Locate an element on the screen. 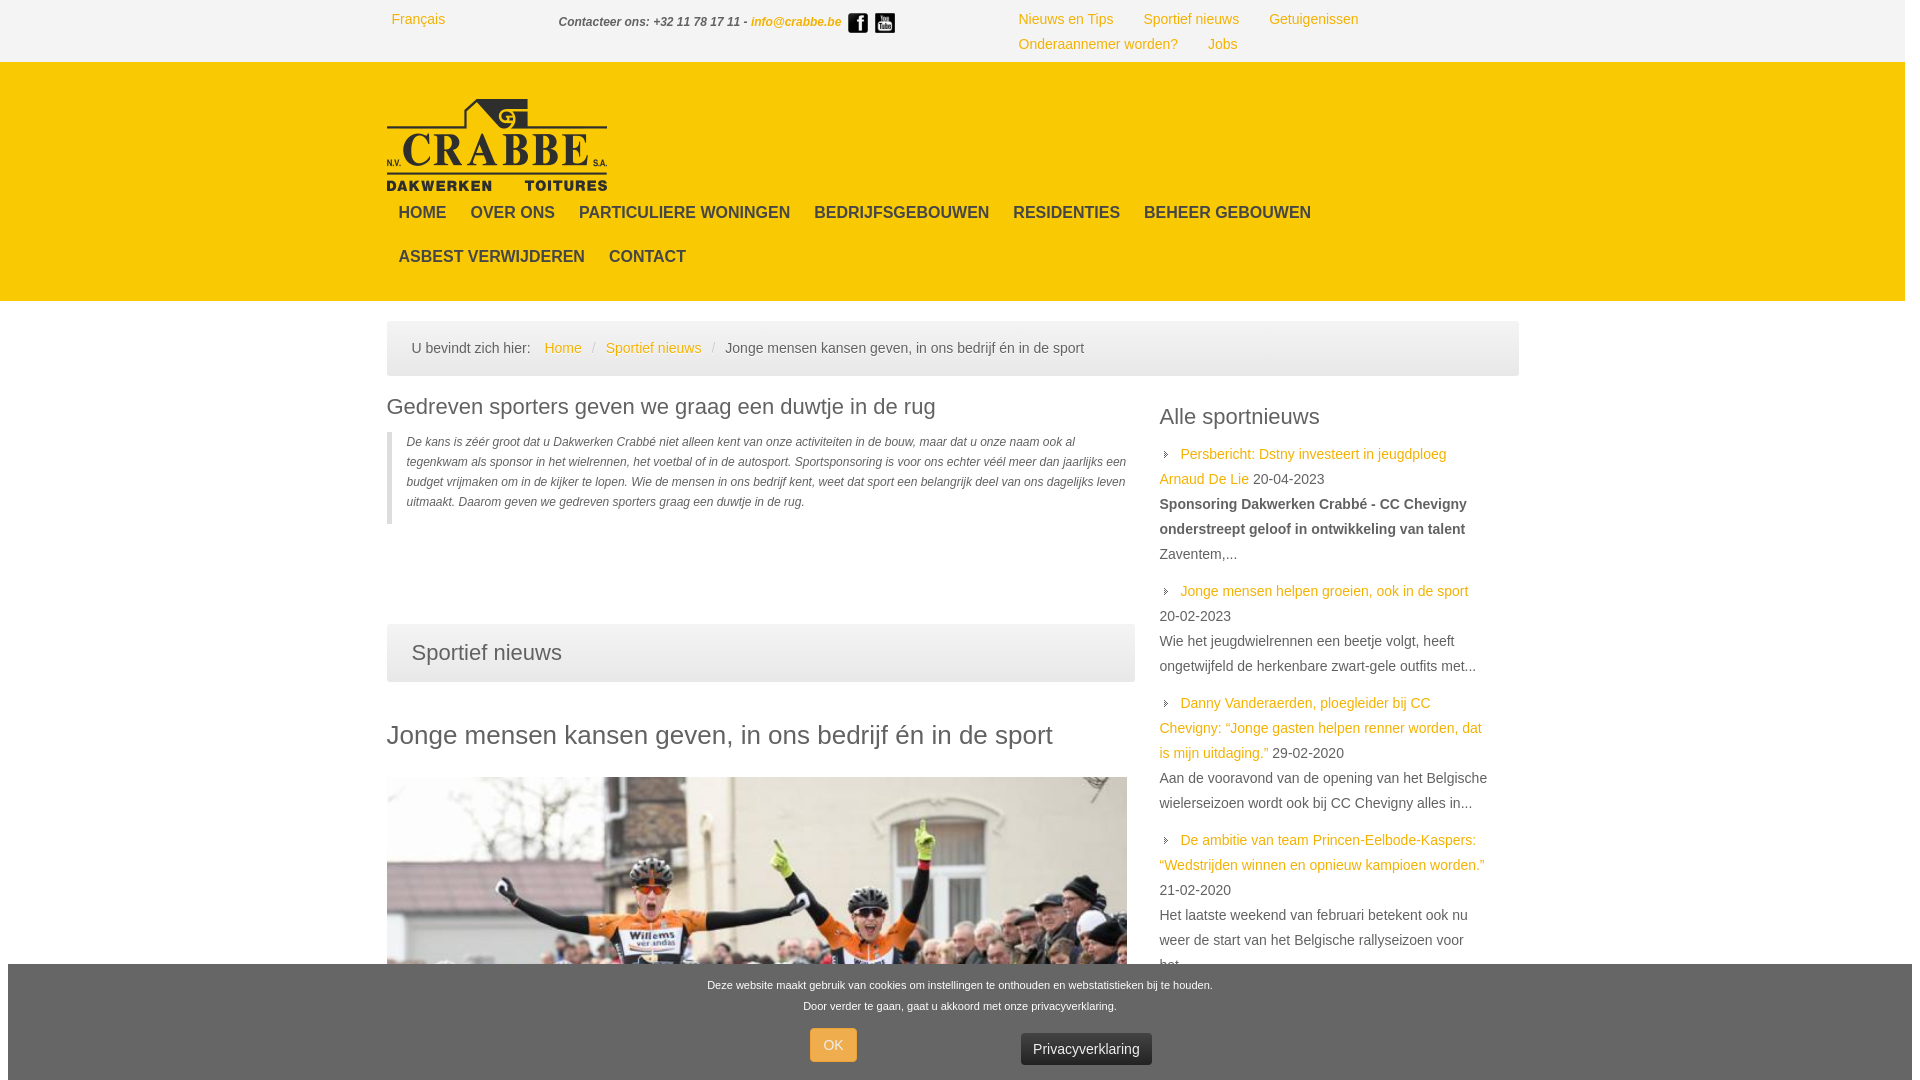 The width and height of the screenshot is (1920, 1080). BEHEER GEBOUWEN is located at coordinates (1228, 213).